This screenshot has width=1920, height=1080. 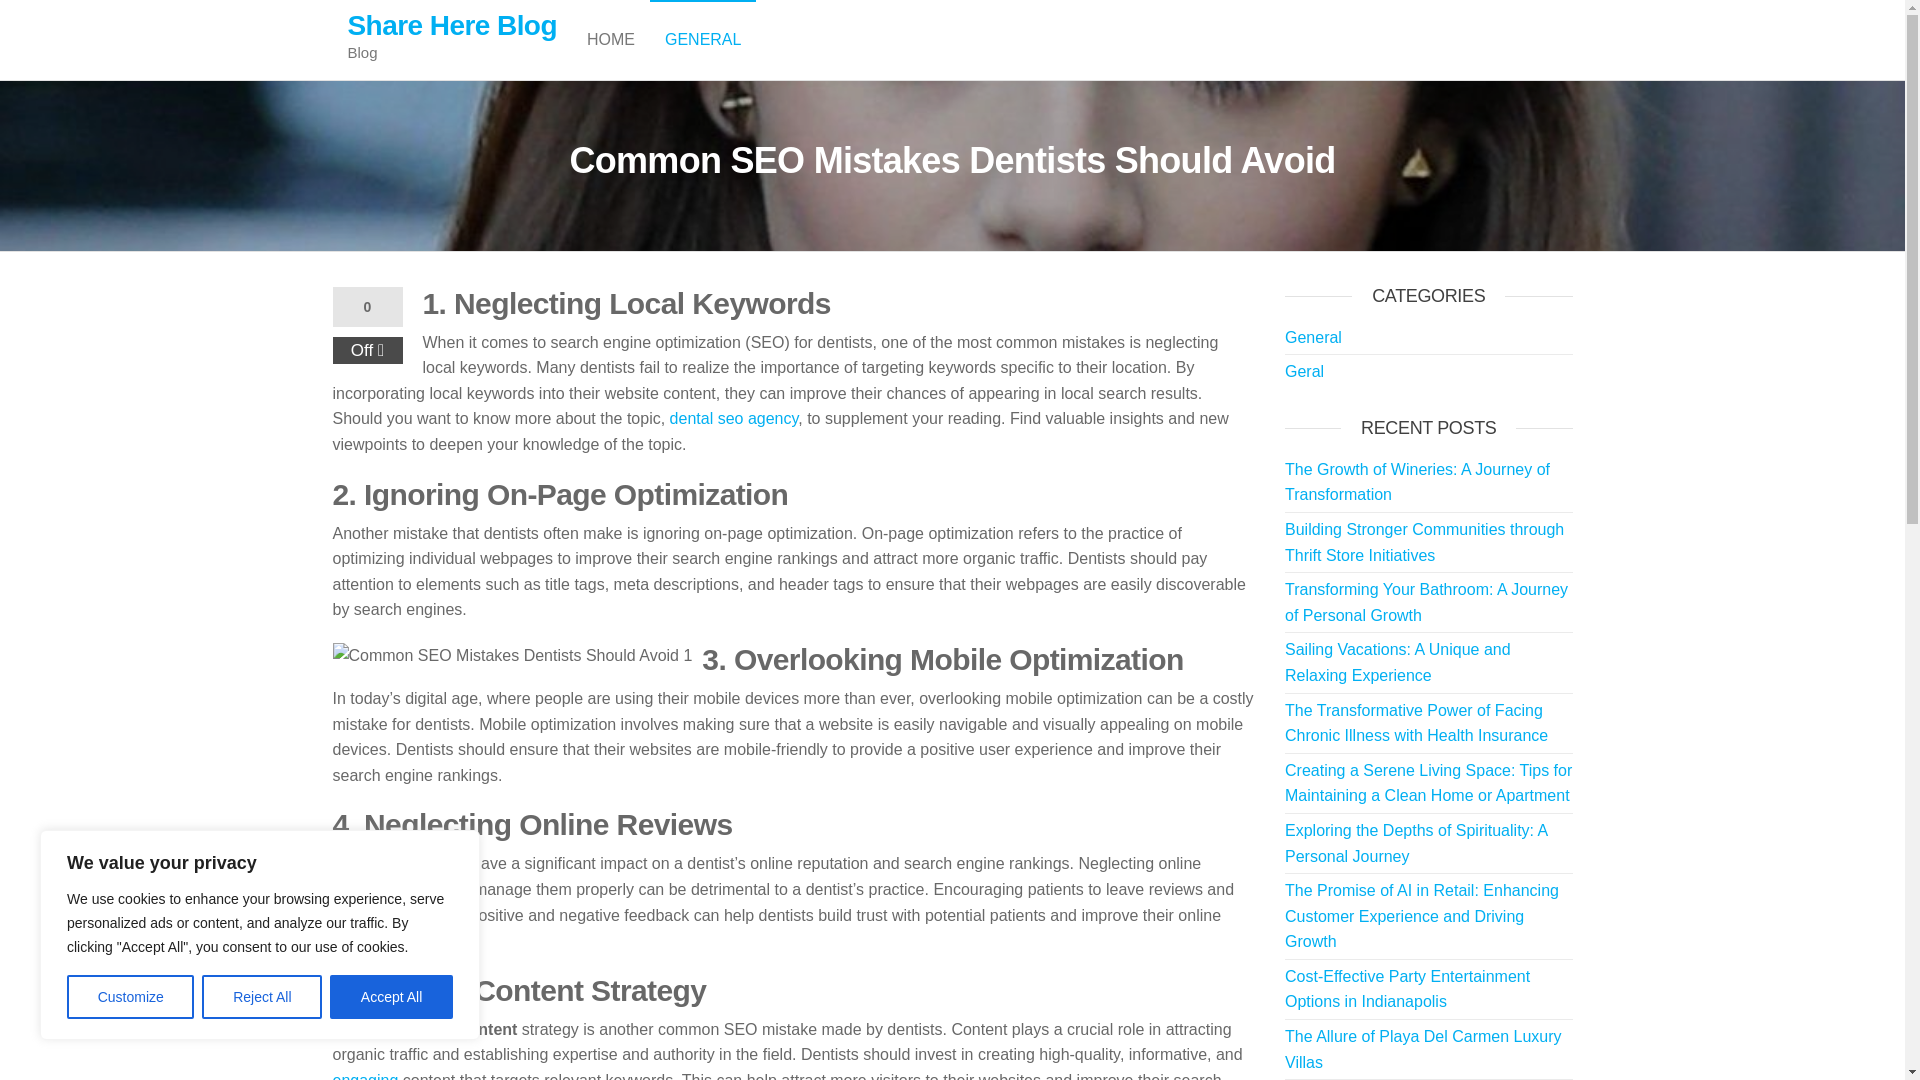 I want to click on GENERAL, so click(x=703, y=40).